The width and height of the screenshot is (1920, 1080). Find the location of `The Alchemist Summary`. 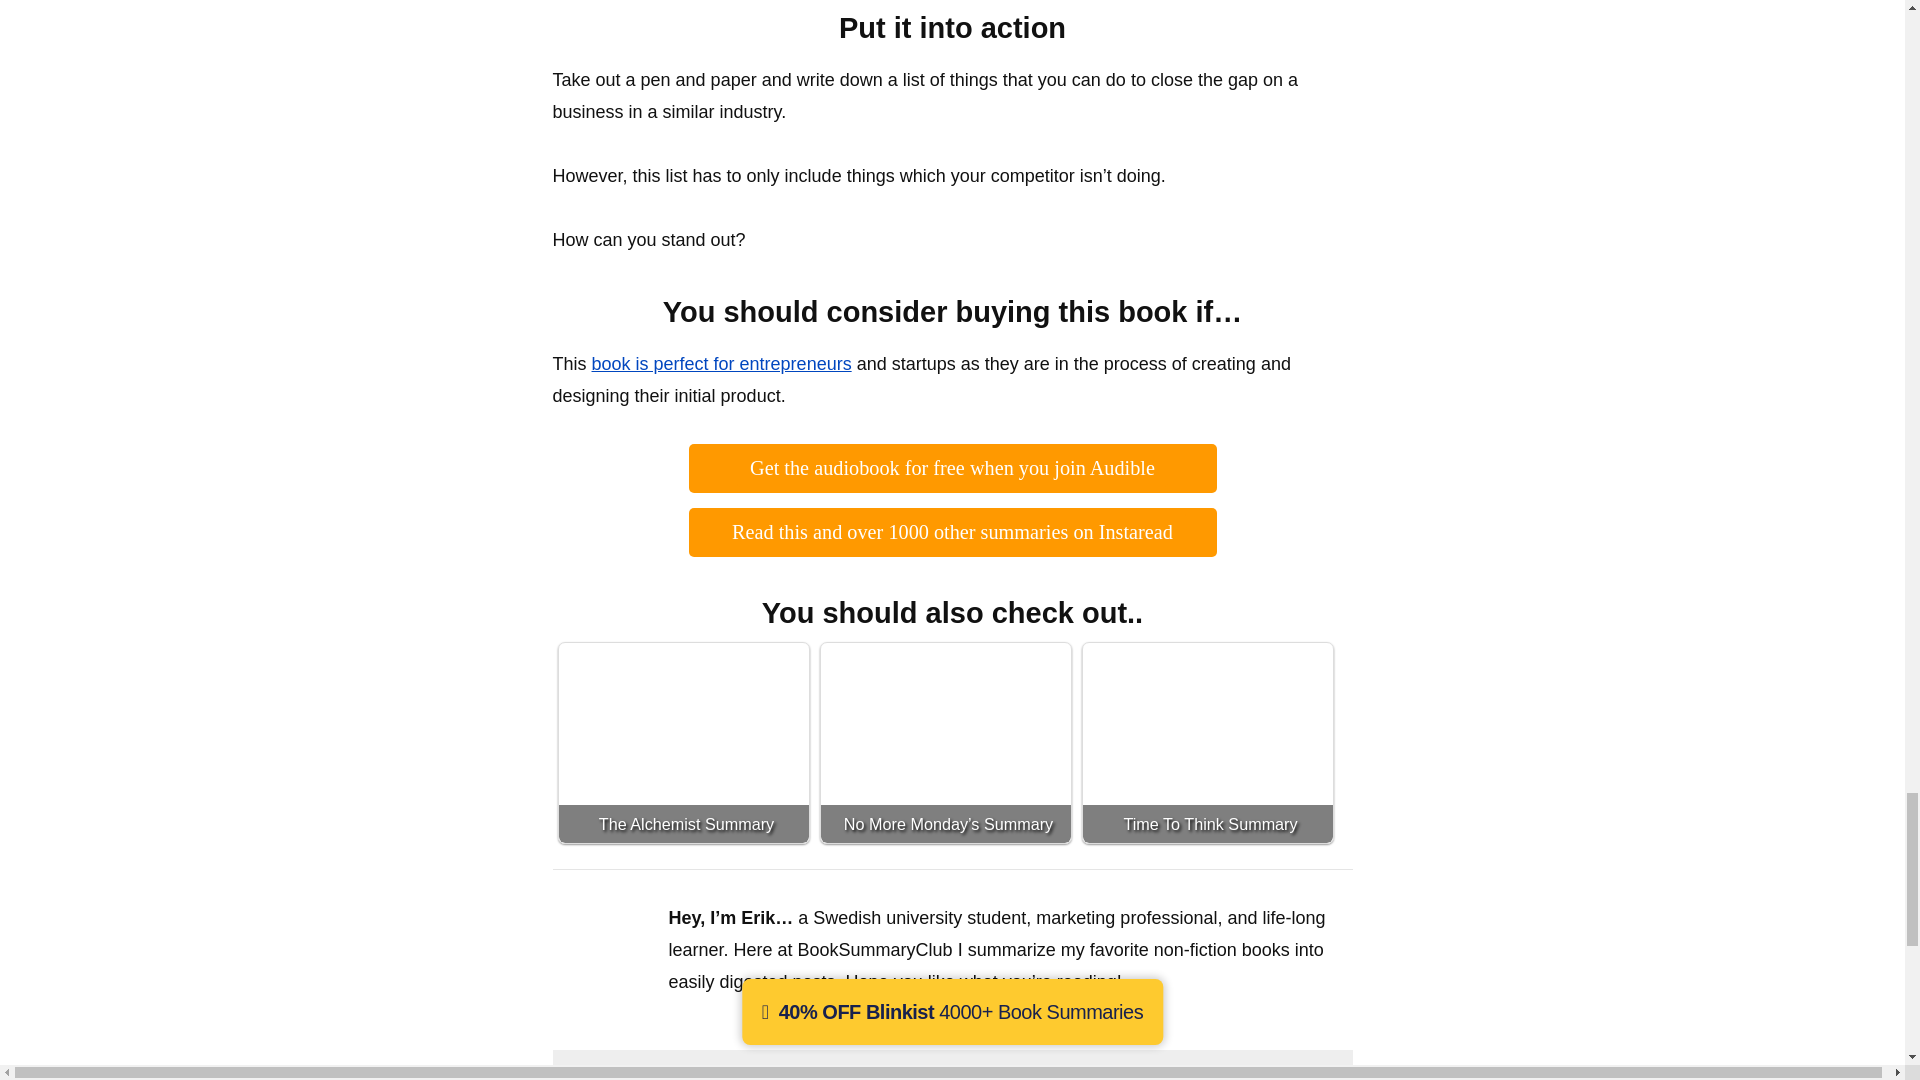

The Alchemist Summary is located at coordinates (683, 742).